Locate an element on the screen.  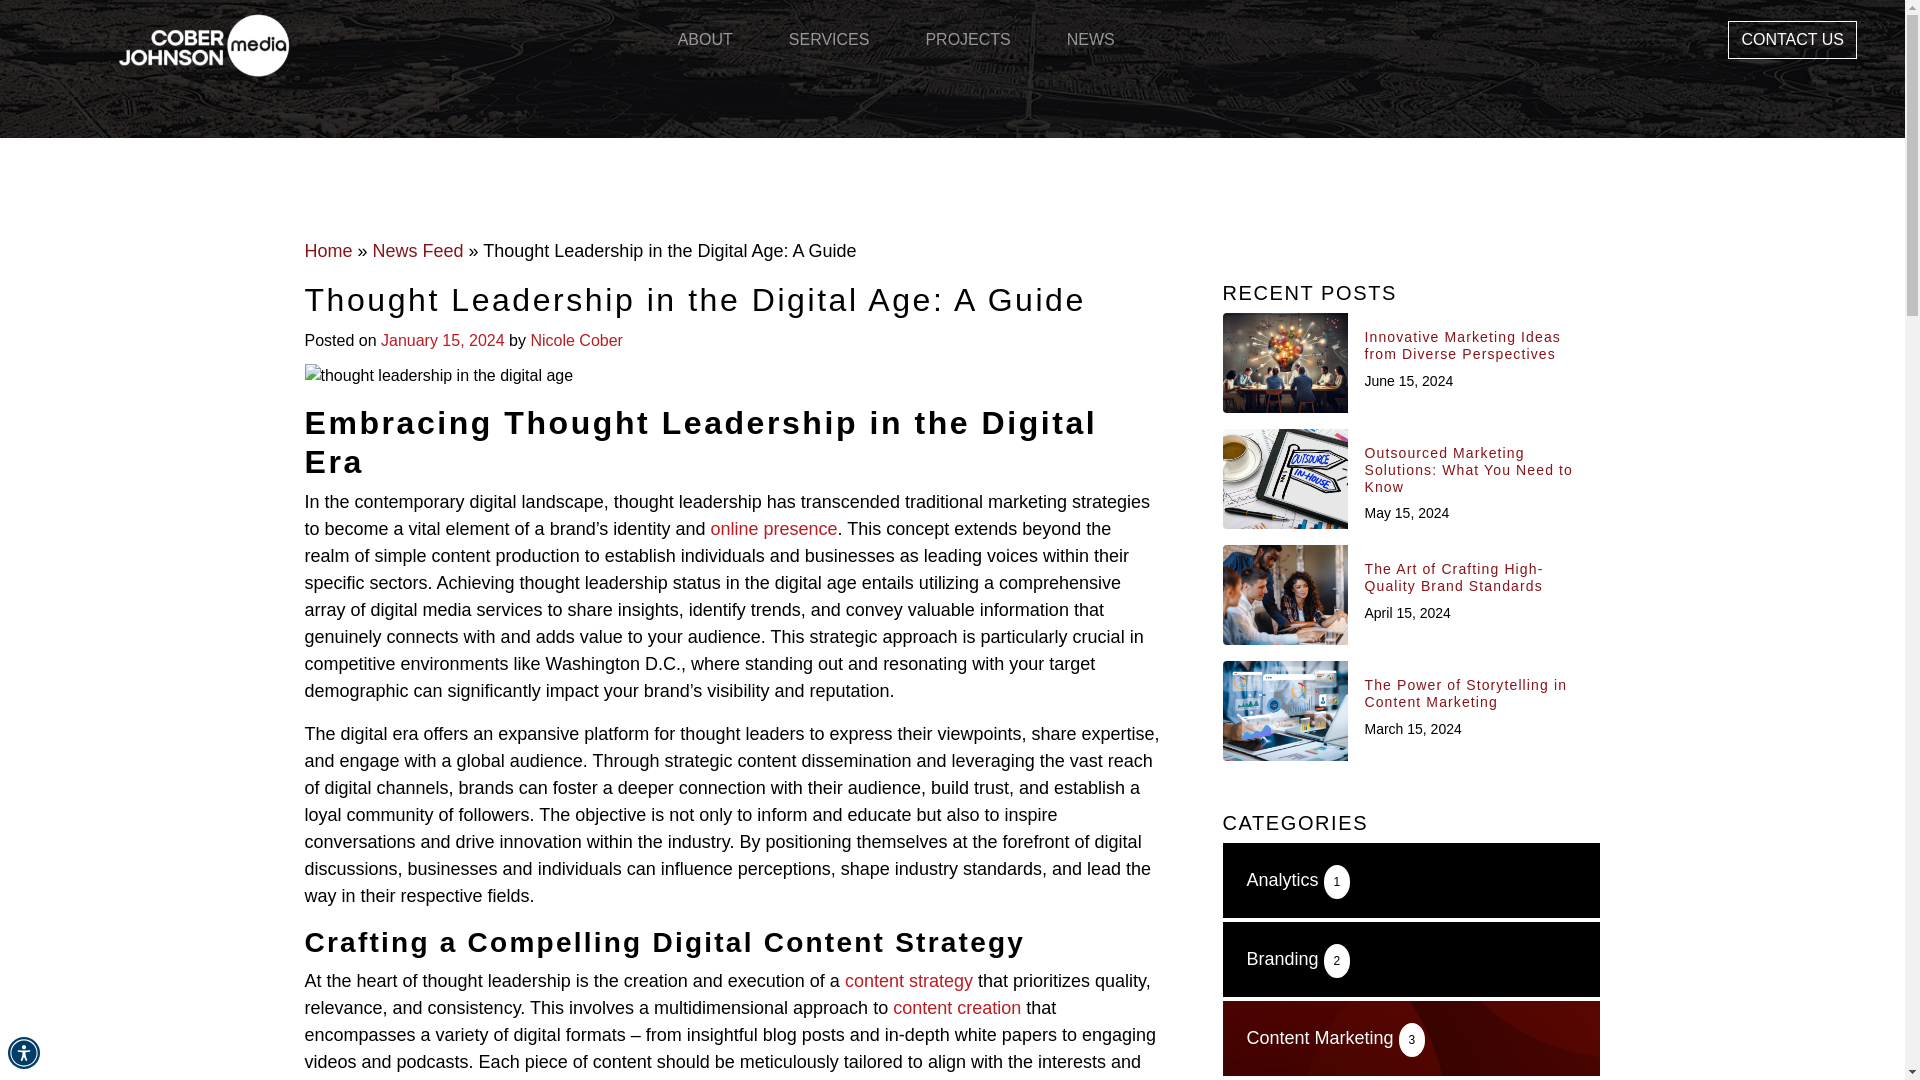
Nicole Cober is located at coordinates (576, 340).